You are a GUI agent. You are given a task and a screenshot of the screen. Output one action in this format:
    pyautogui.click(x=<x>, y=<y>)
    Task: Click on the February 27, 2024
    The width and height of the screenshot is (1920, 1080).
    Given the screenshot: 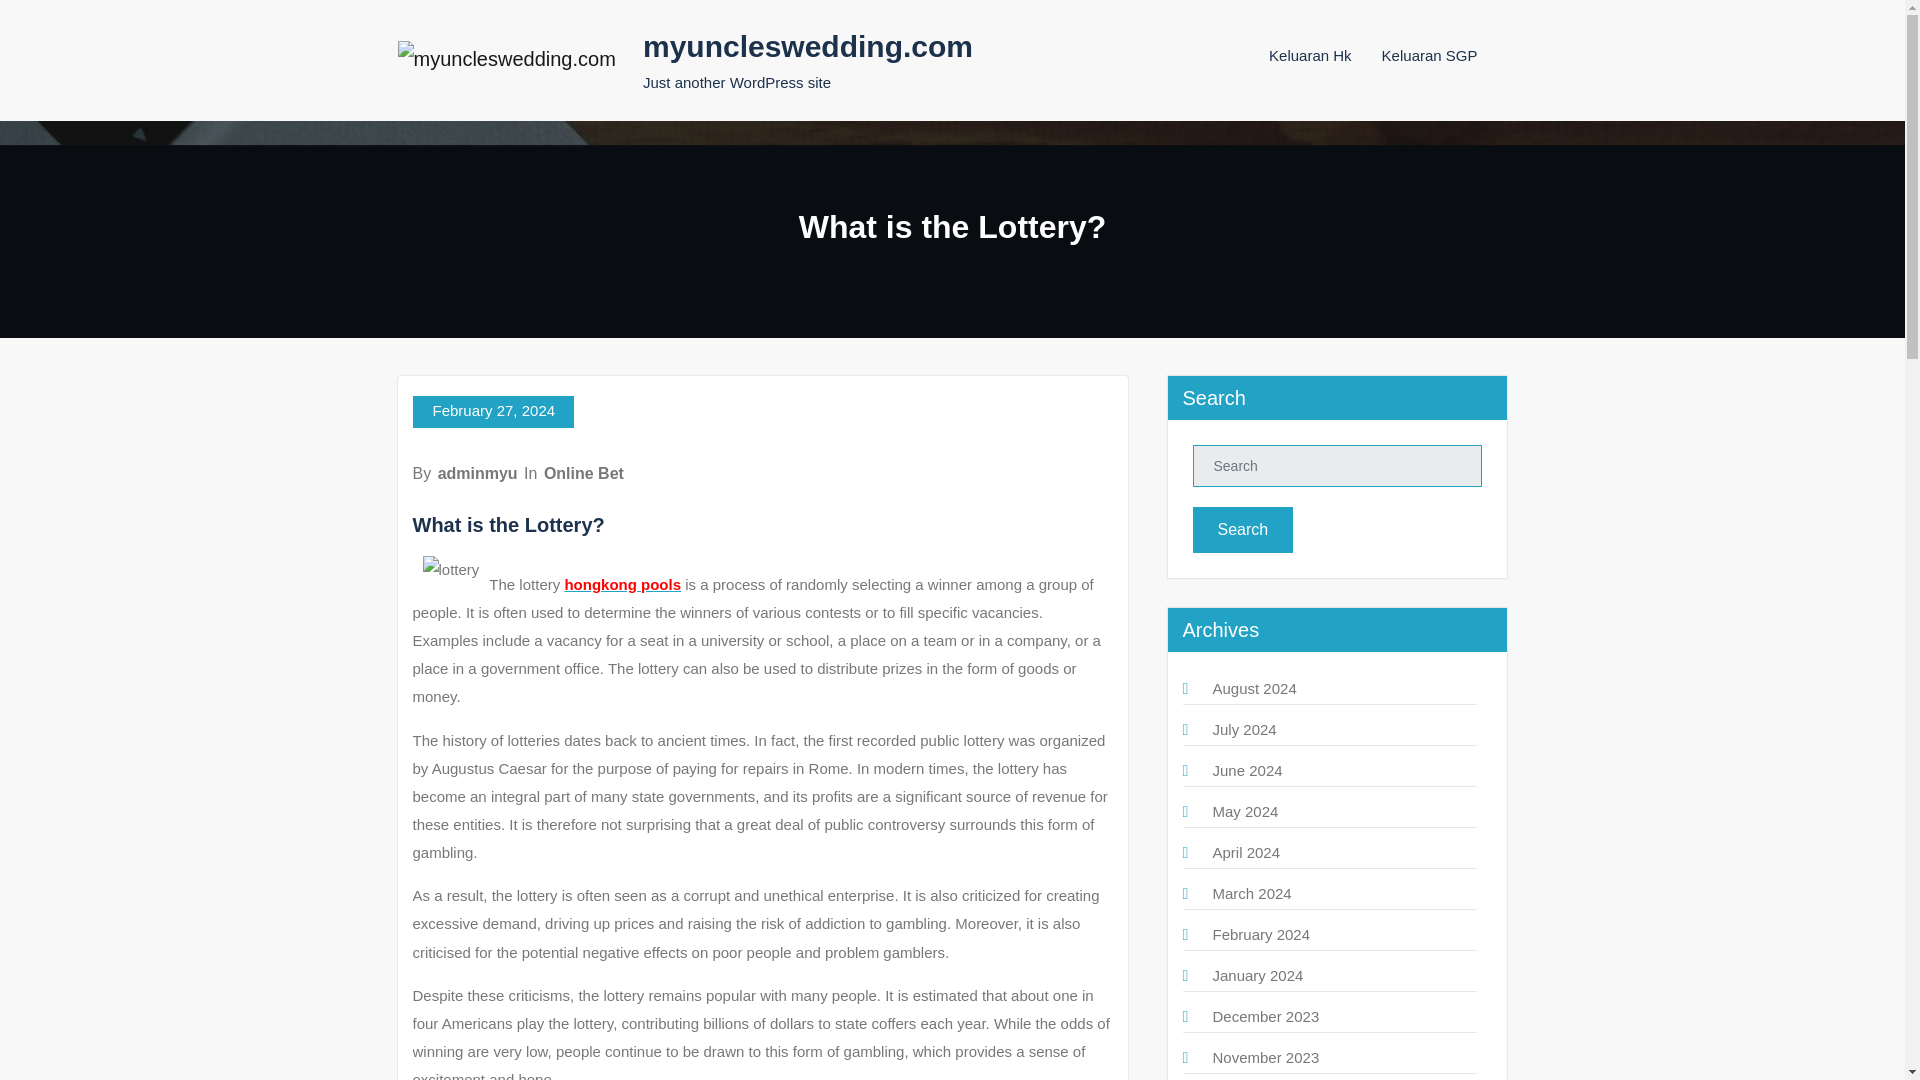 What is the action you would take?
    pyautogui.click(x=493, y=412)
    